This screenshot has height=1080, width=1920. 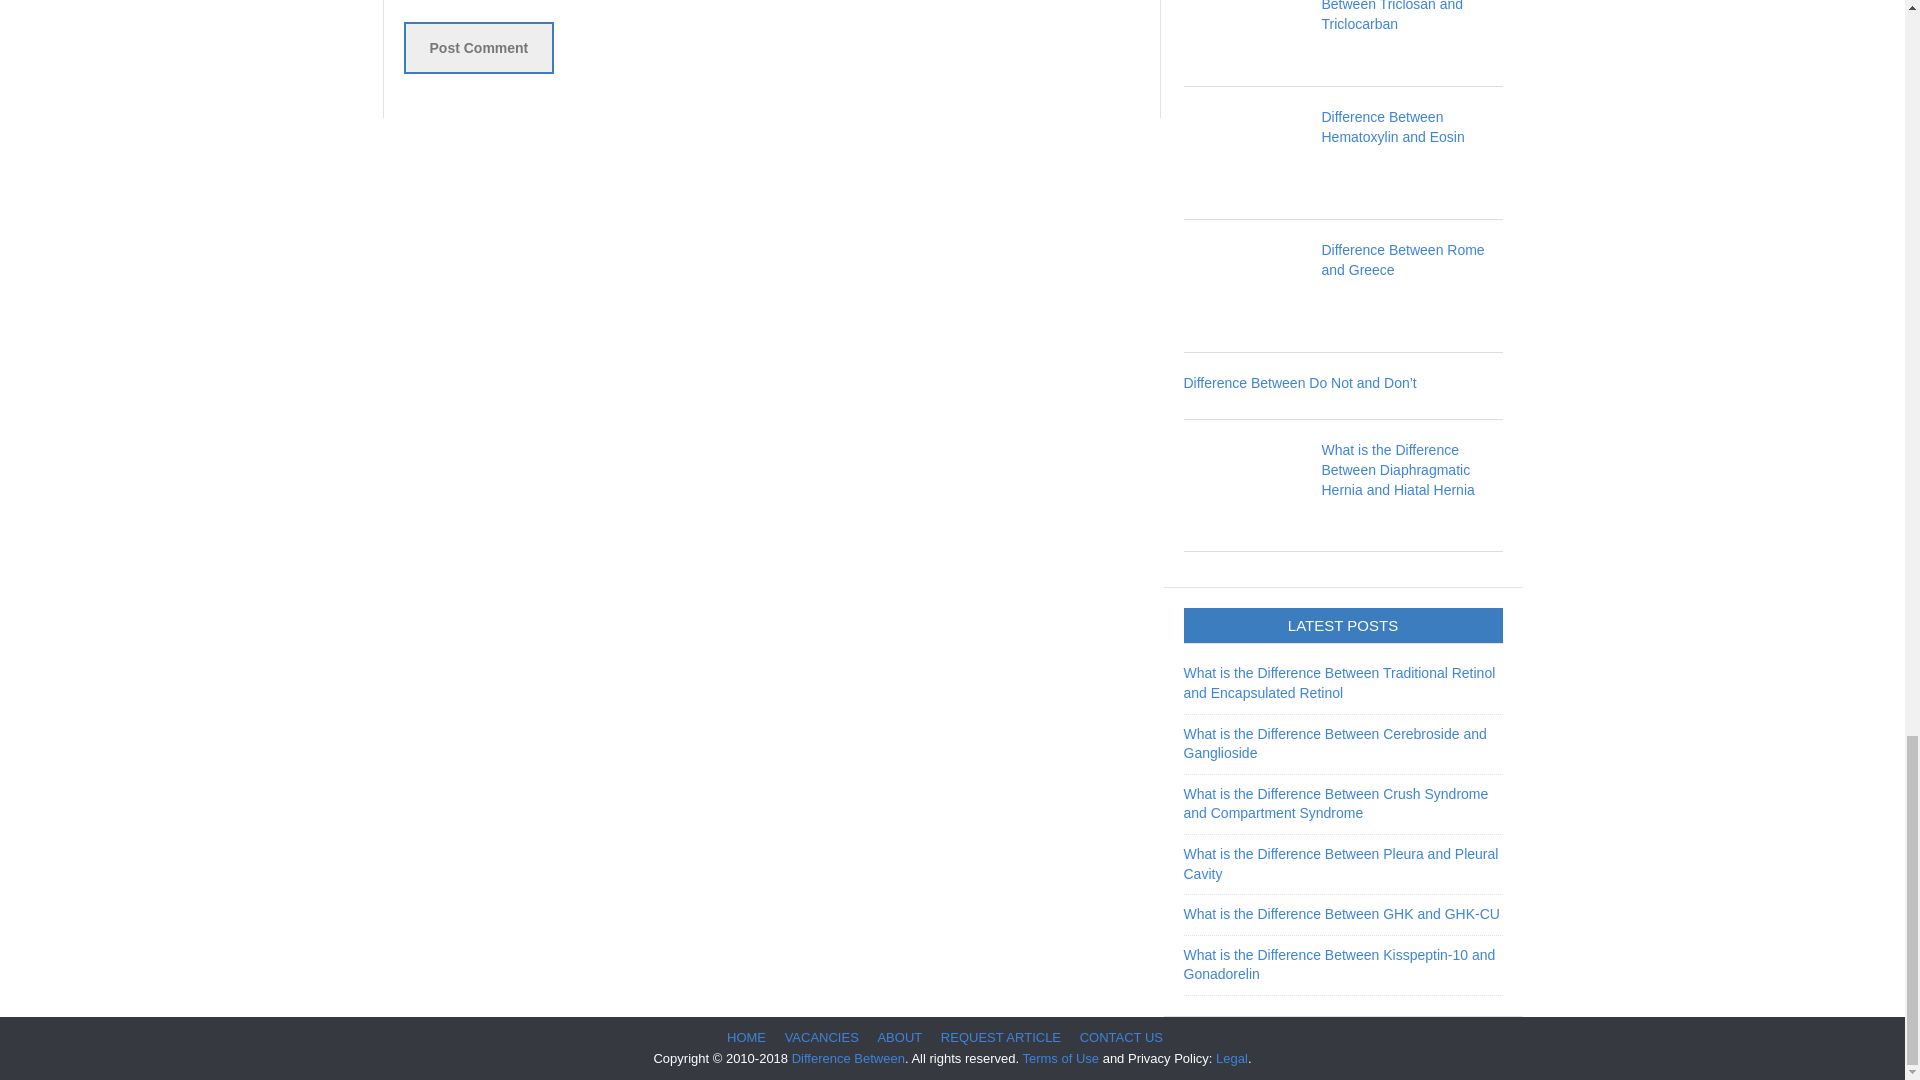 I want to click on Difference Between Rome and Greece, so click(x=1403, y=259).